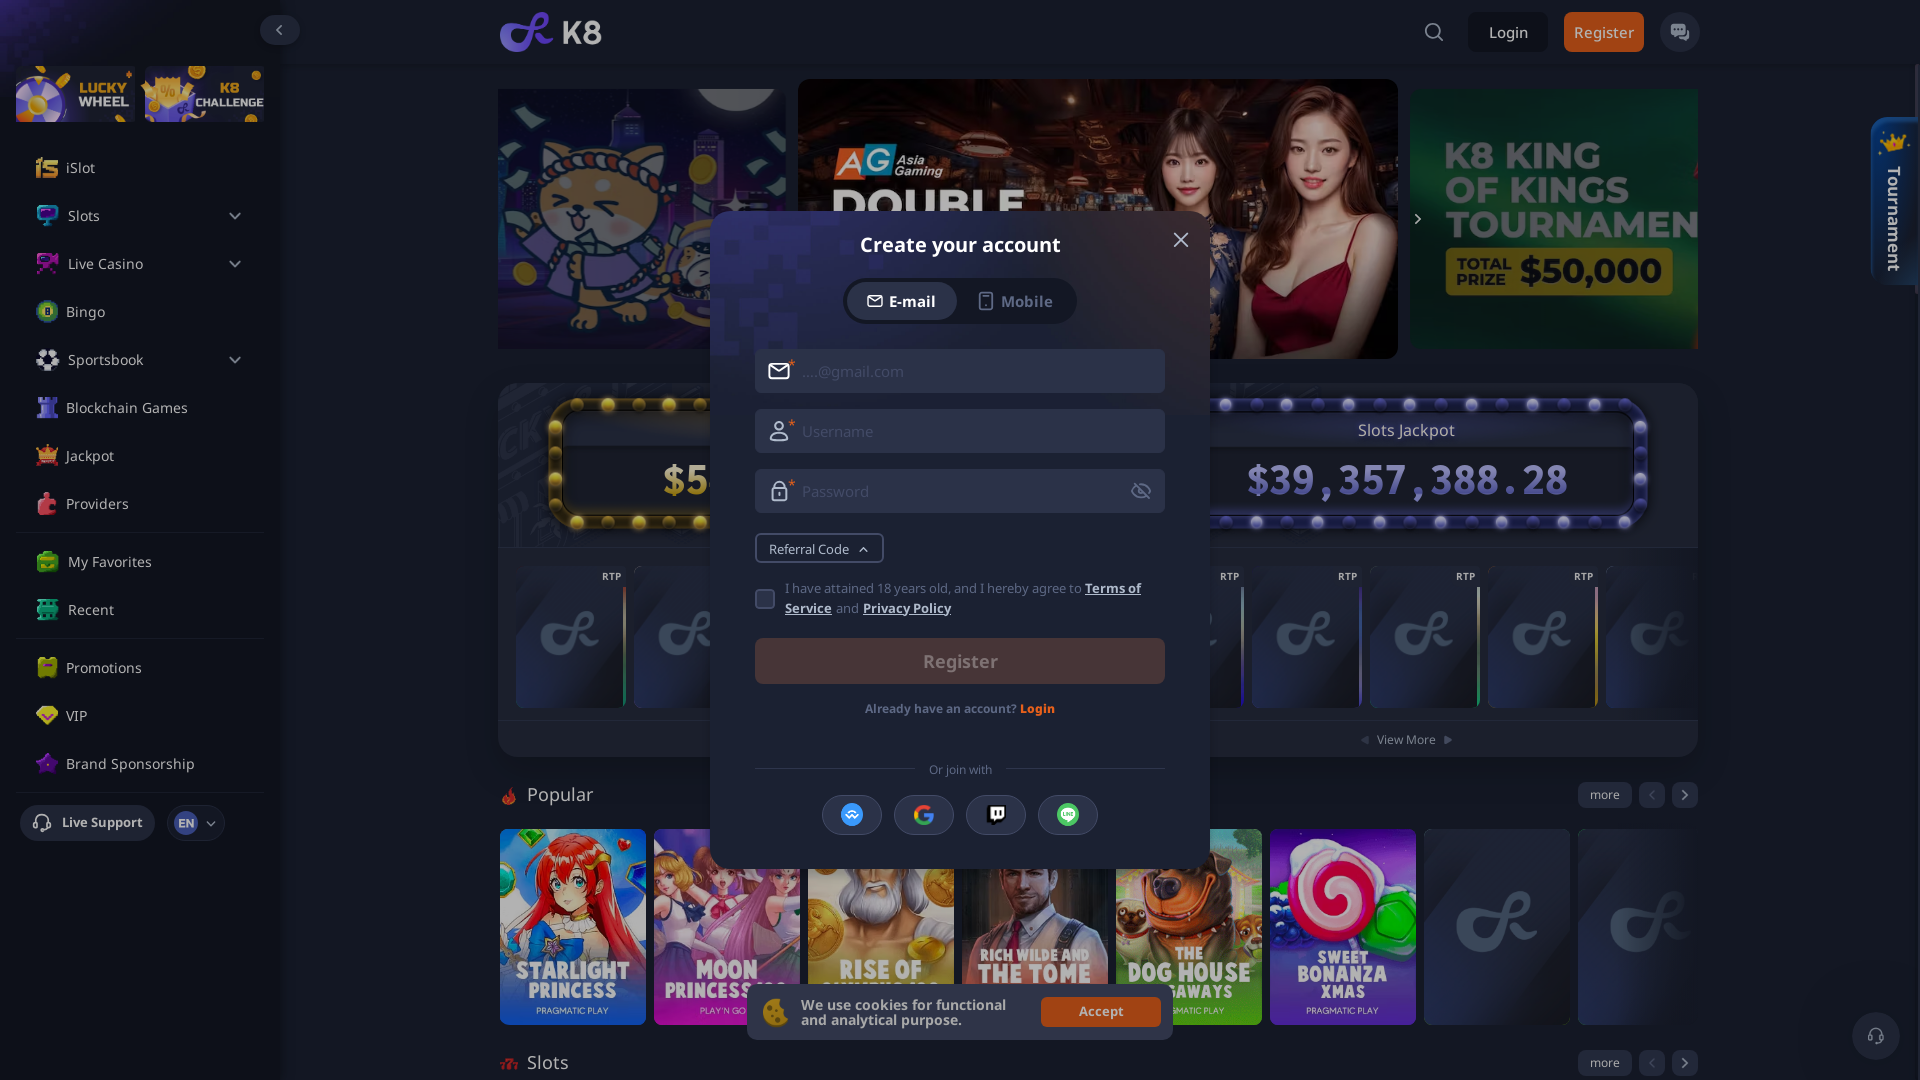 The height and width of the screenshot is (1080, 1920). I want to click on African Spirit Sticky Wilds, so click(1543, 637).